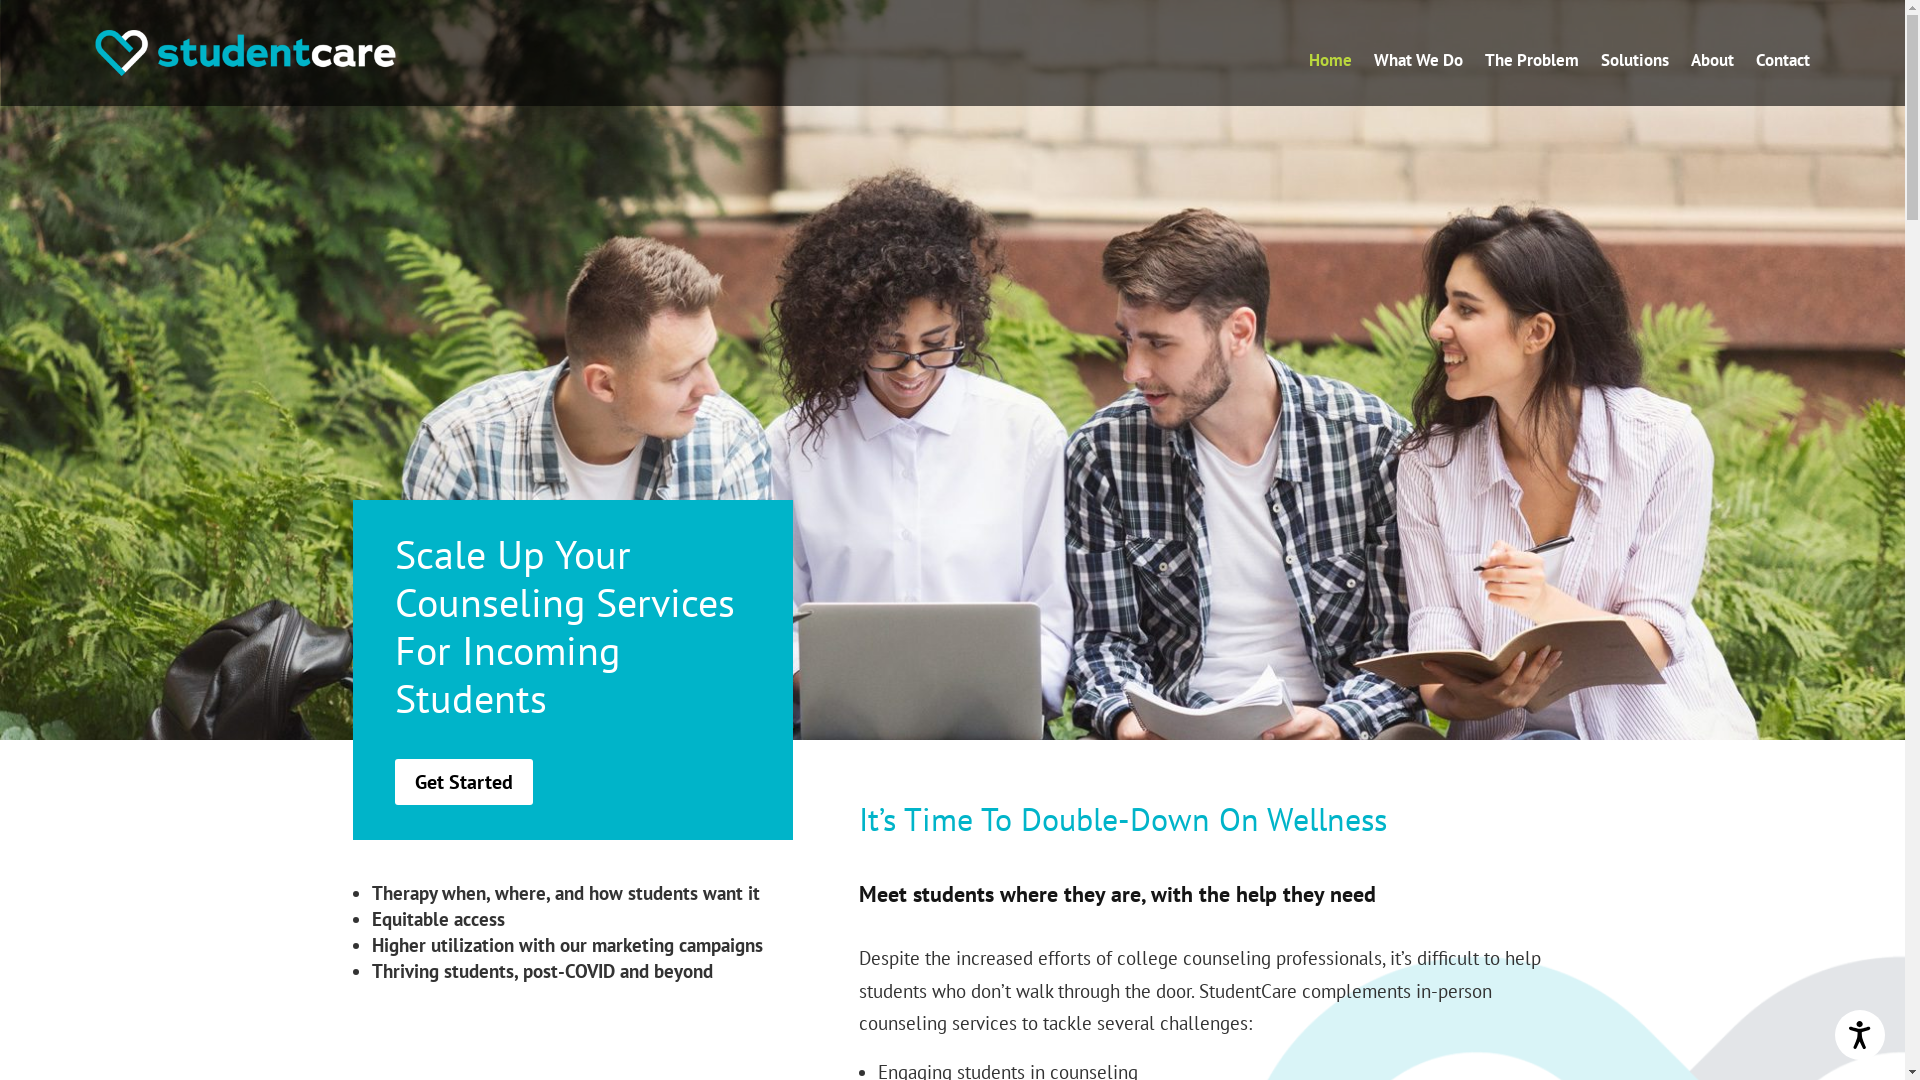 The image size is (1920, 1080). Describe the element at coordinates (463, 782) in the screenshot. I see `Get Started` at that location.